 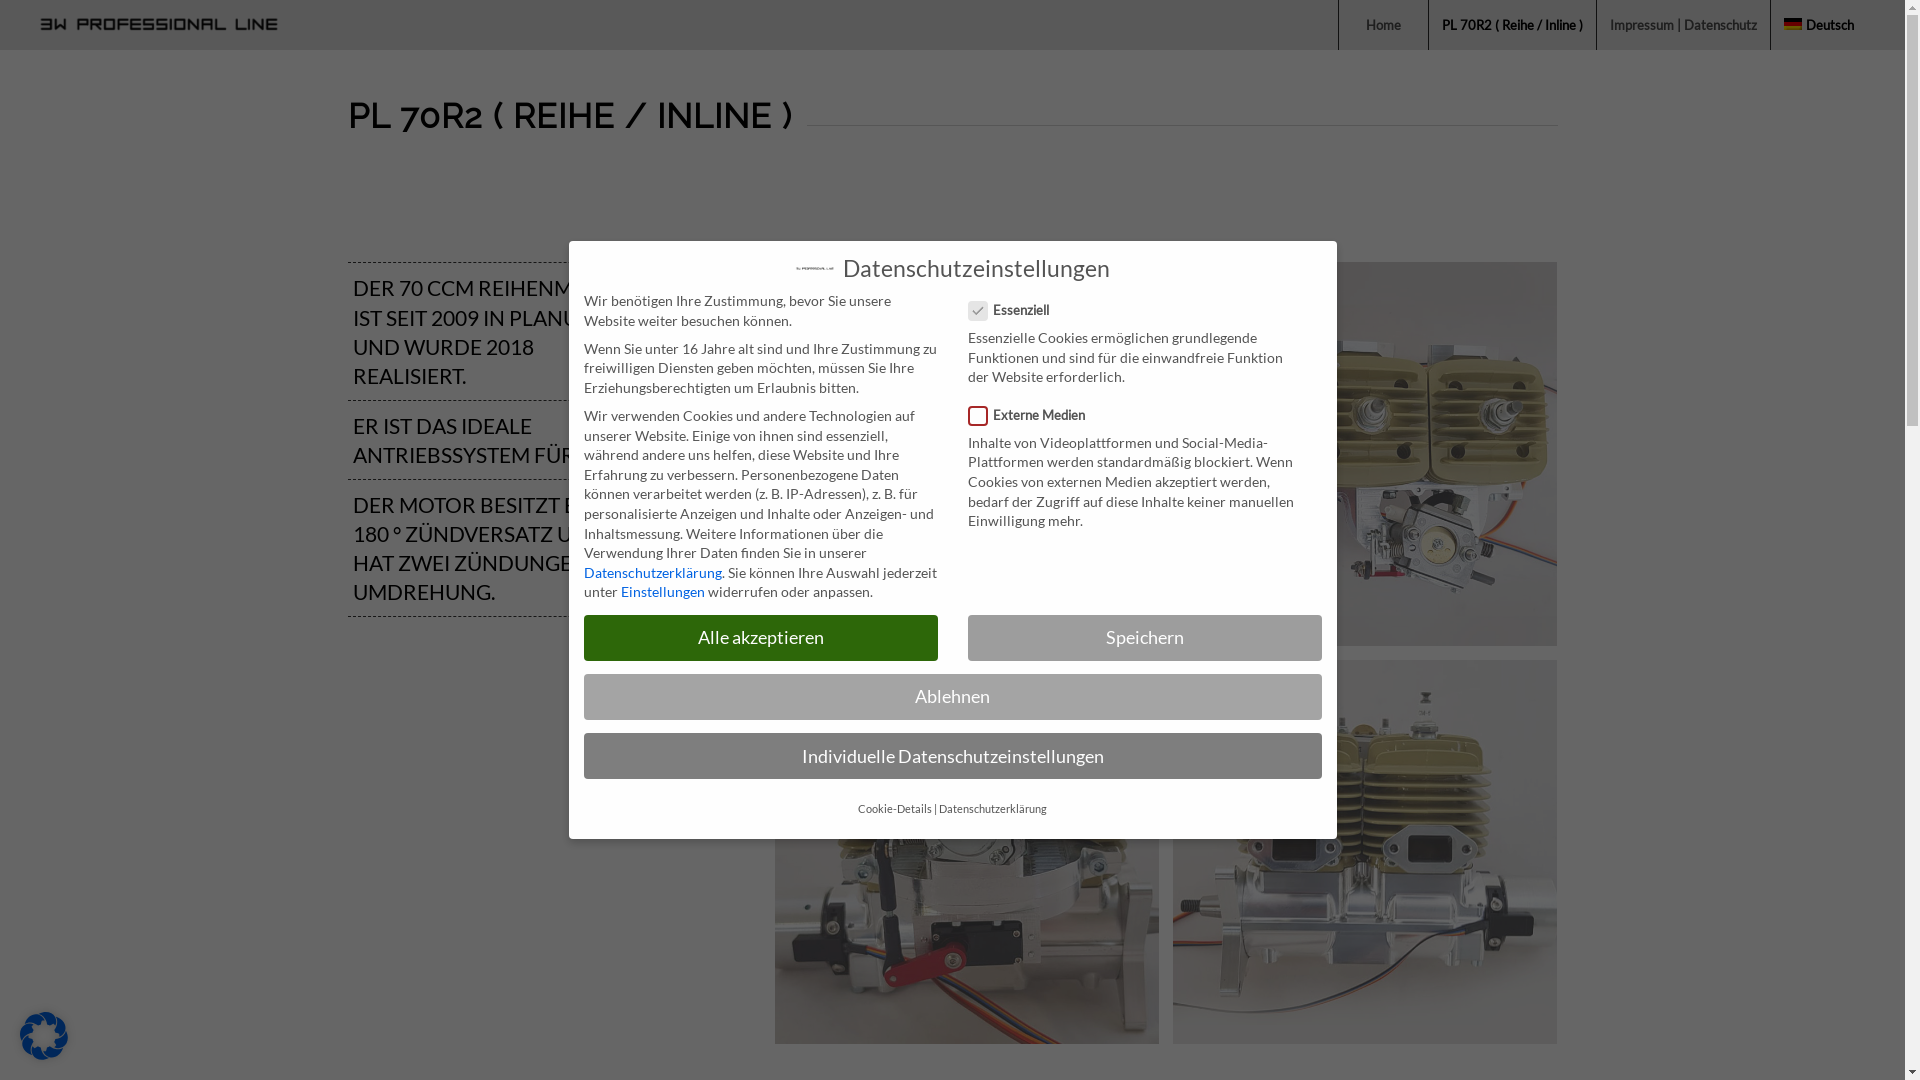 I want to click on PL 70R2 ( Reihe / Inline ), so click(x=1512, y=25).